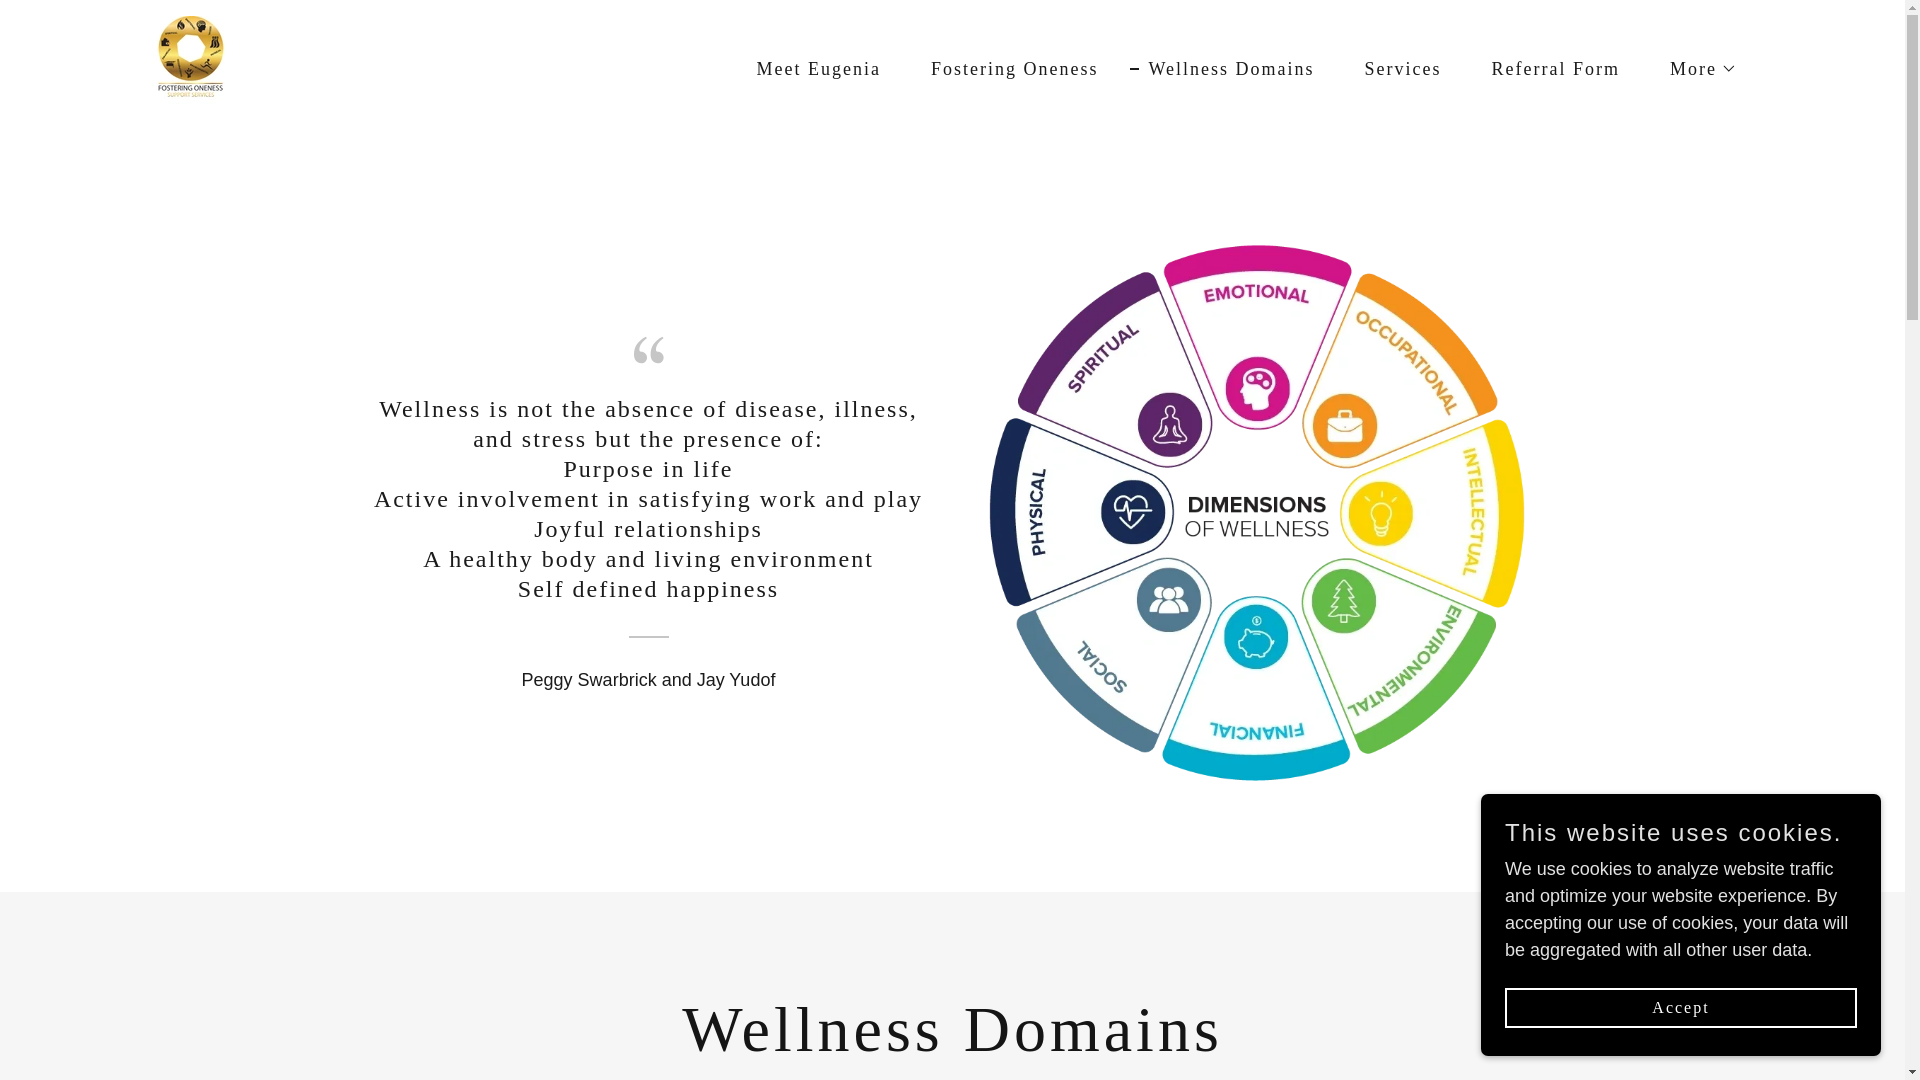  Describe the element at coordinates (1694, 68) in the screenshot. I see `More` at that location.